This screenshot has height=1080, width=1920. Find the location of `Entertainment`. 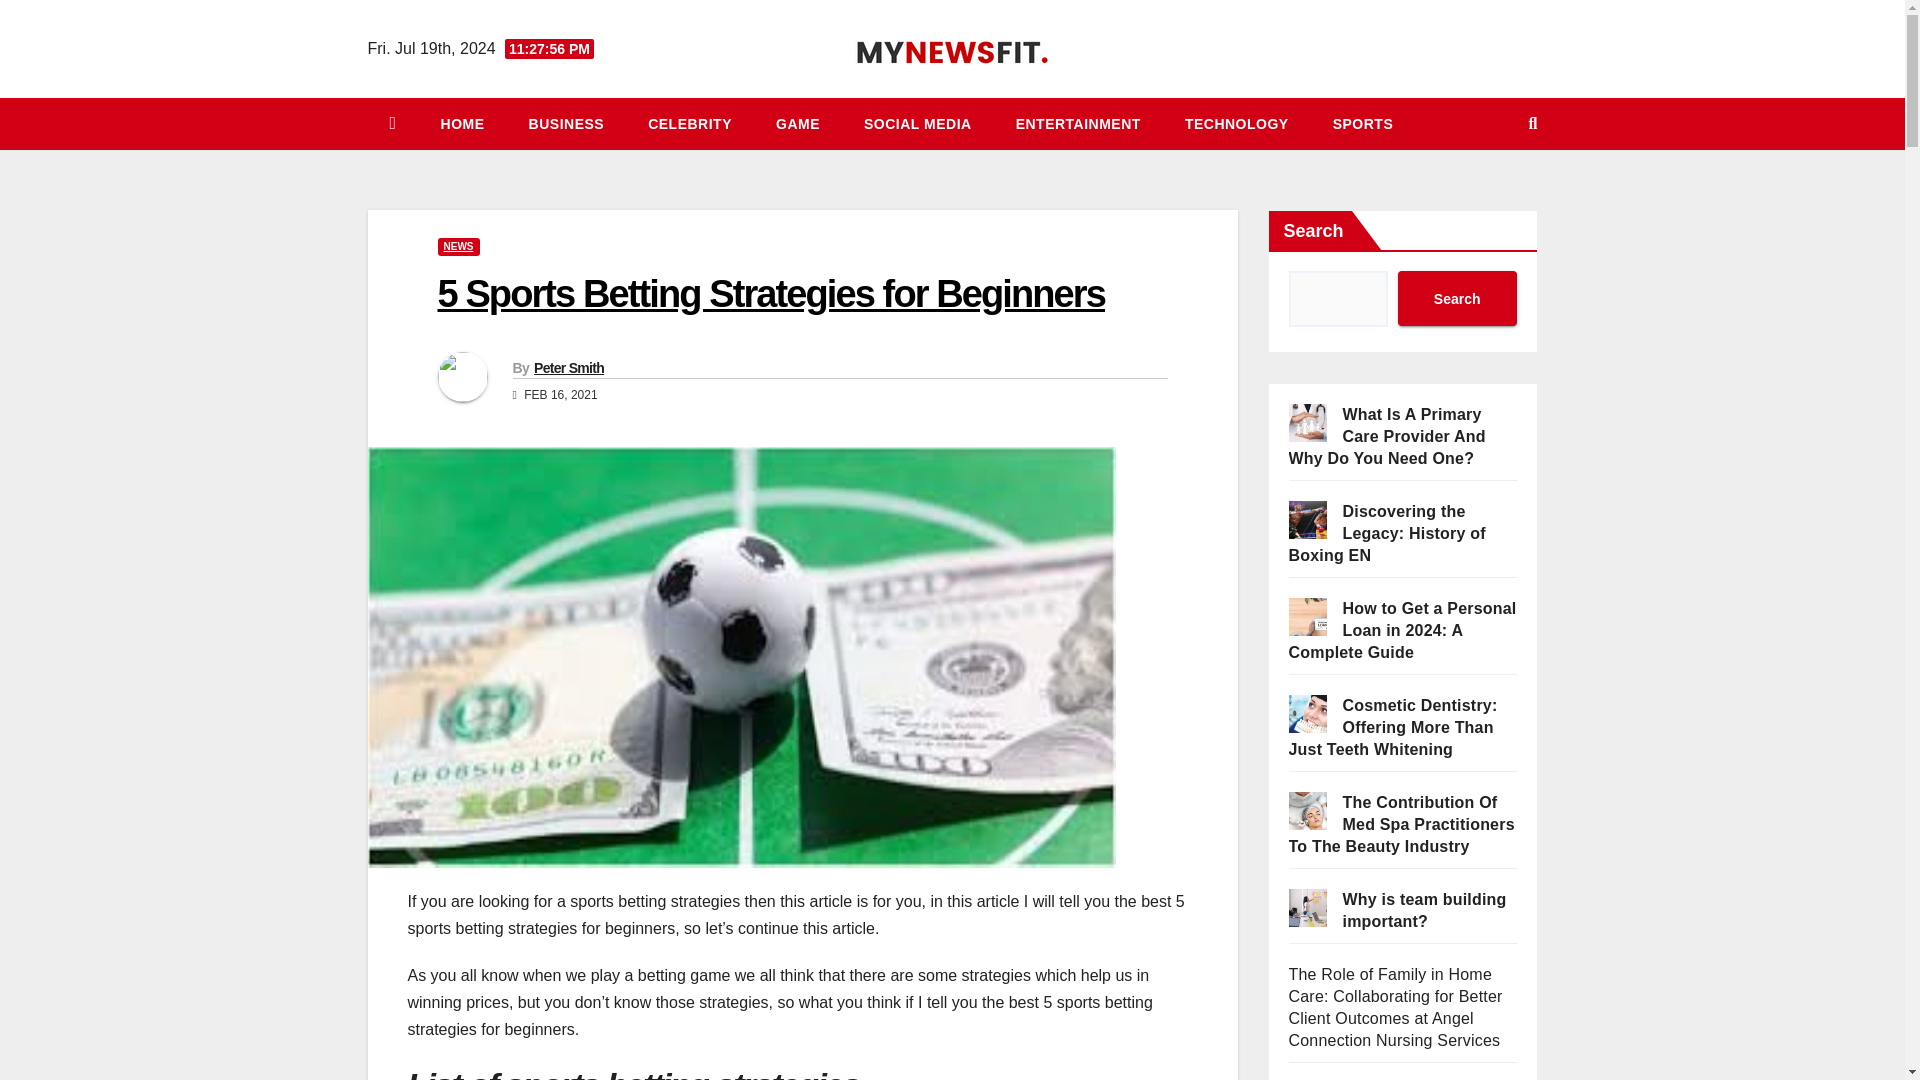

Entertainment is located at coordinates (1078, 124).